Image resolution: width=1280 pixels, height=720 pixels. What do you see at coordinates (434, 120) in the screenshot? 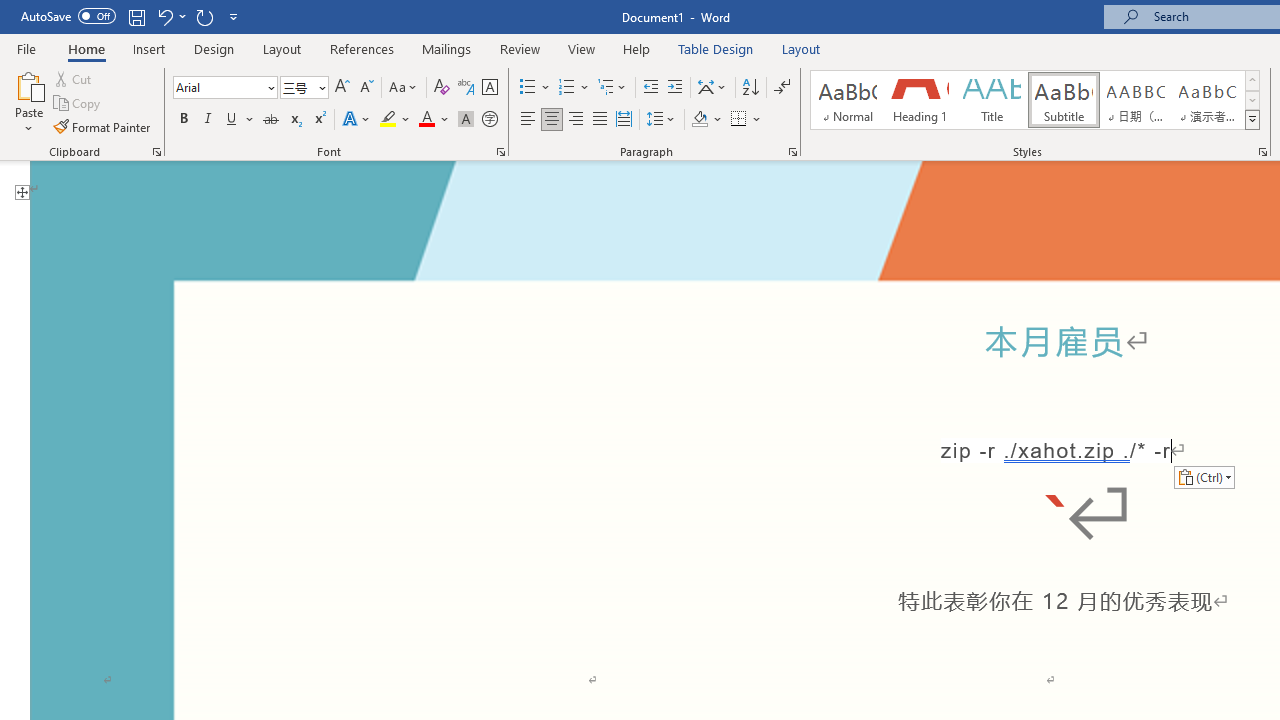
I see `Font Color` at bounding box center [434, 120].